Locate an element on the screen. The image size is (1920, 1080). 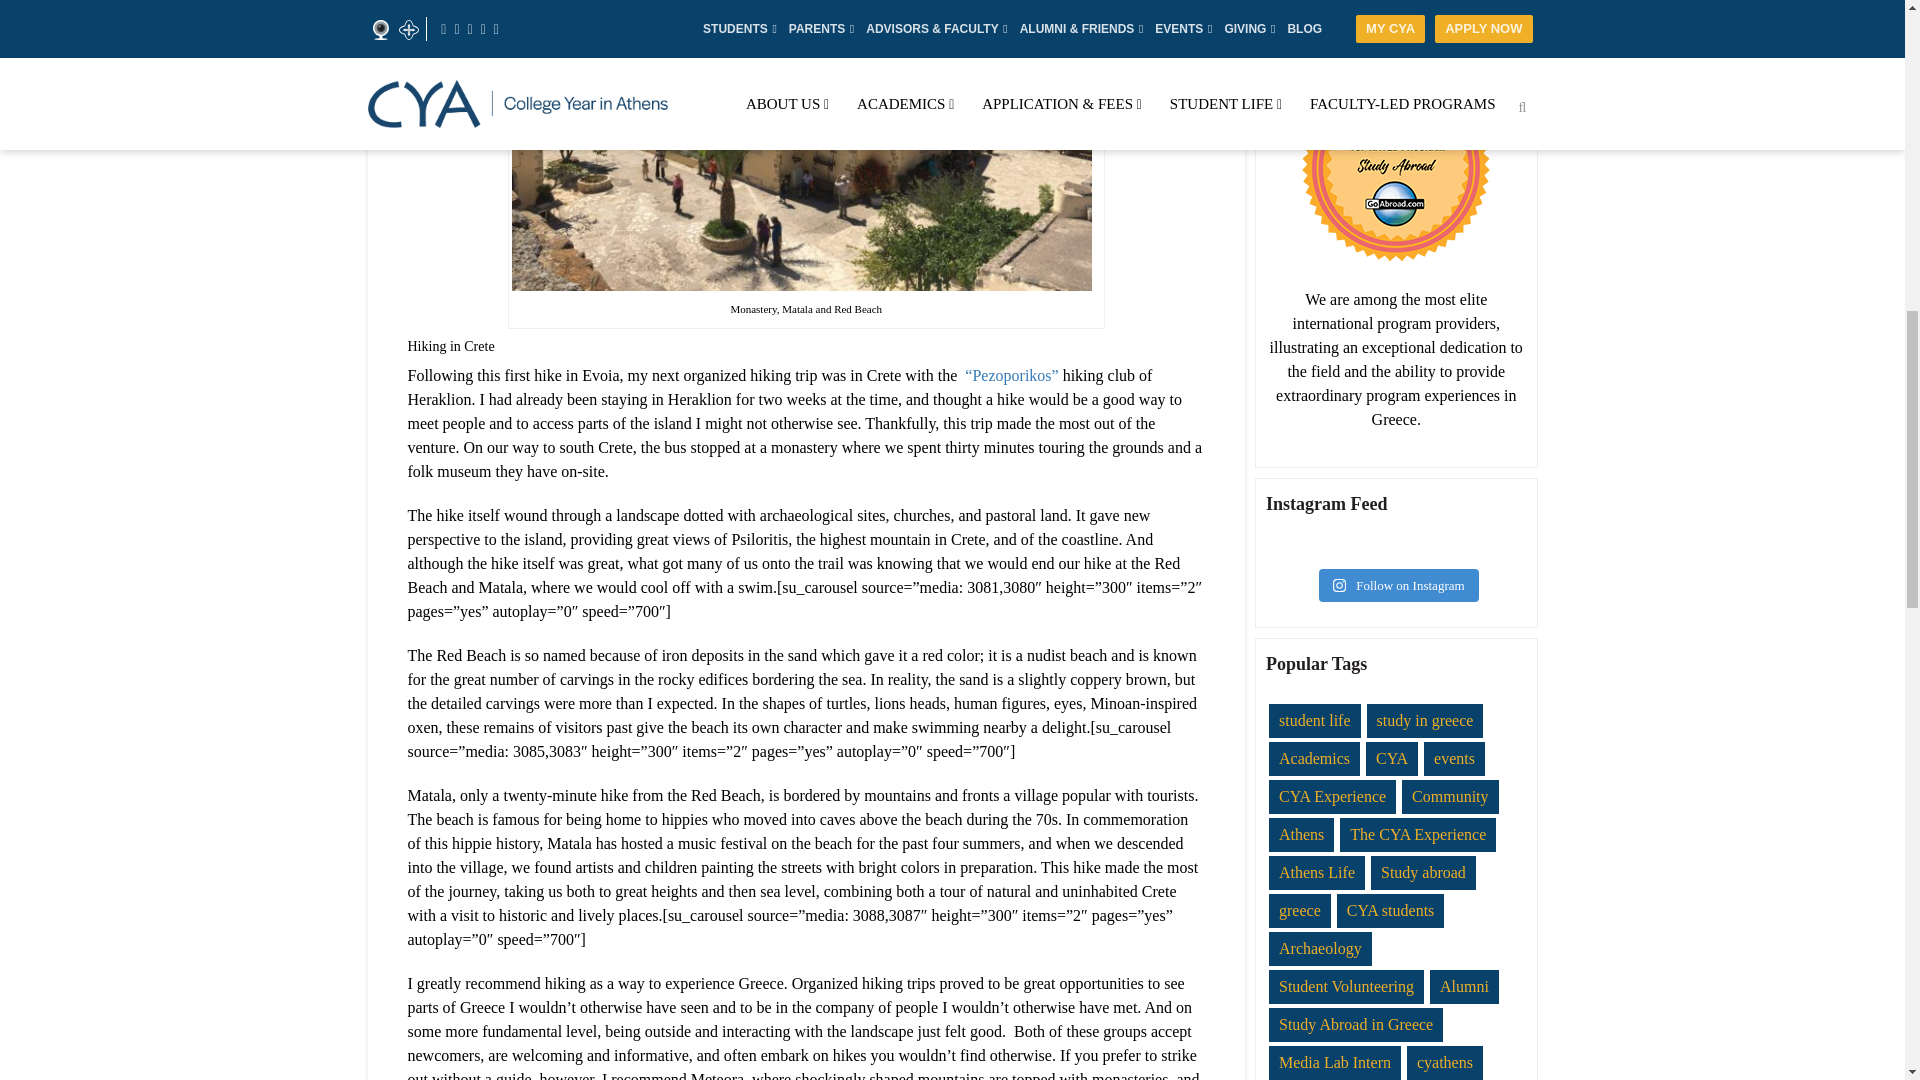
68 topics is located at coordinates (1332, 796).